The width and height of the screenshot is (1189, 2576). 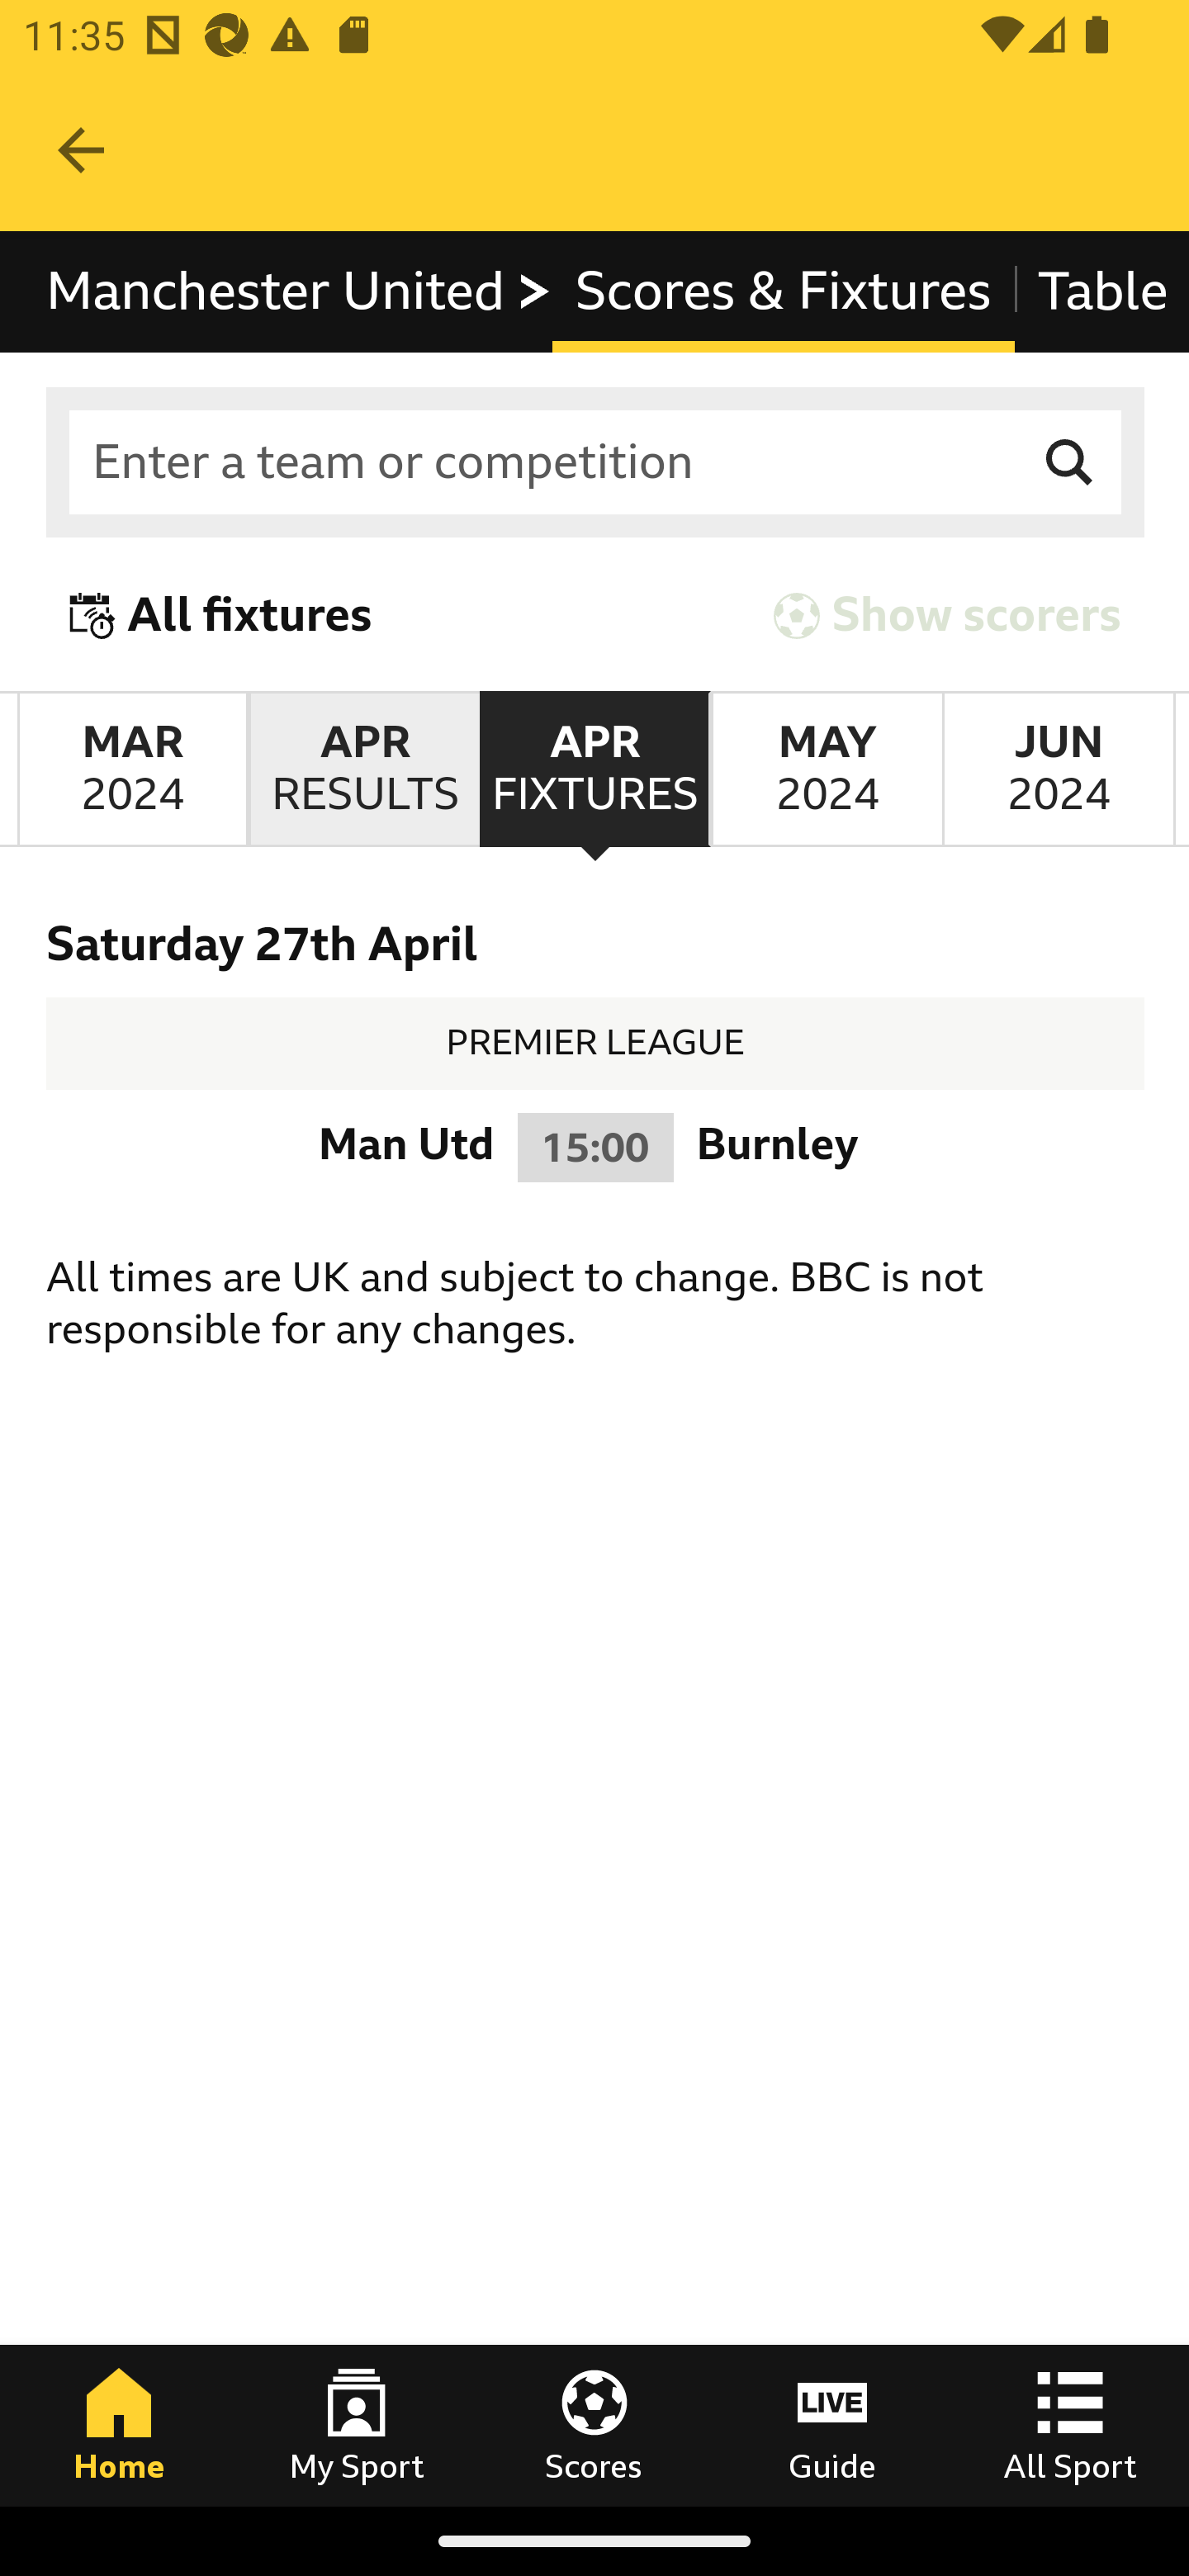 What do you see at coordinates (221, 616) in the screenshot?
I see `All fixtures` at bounding box center [221, 616].